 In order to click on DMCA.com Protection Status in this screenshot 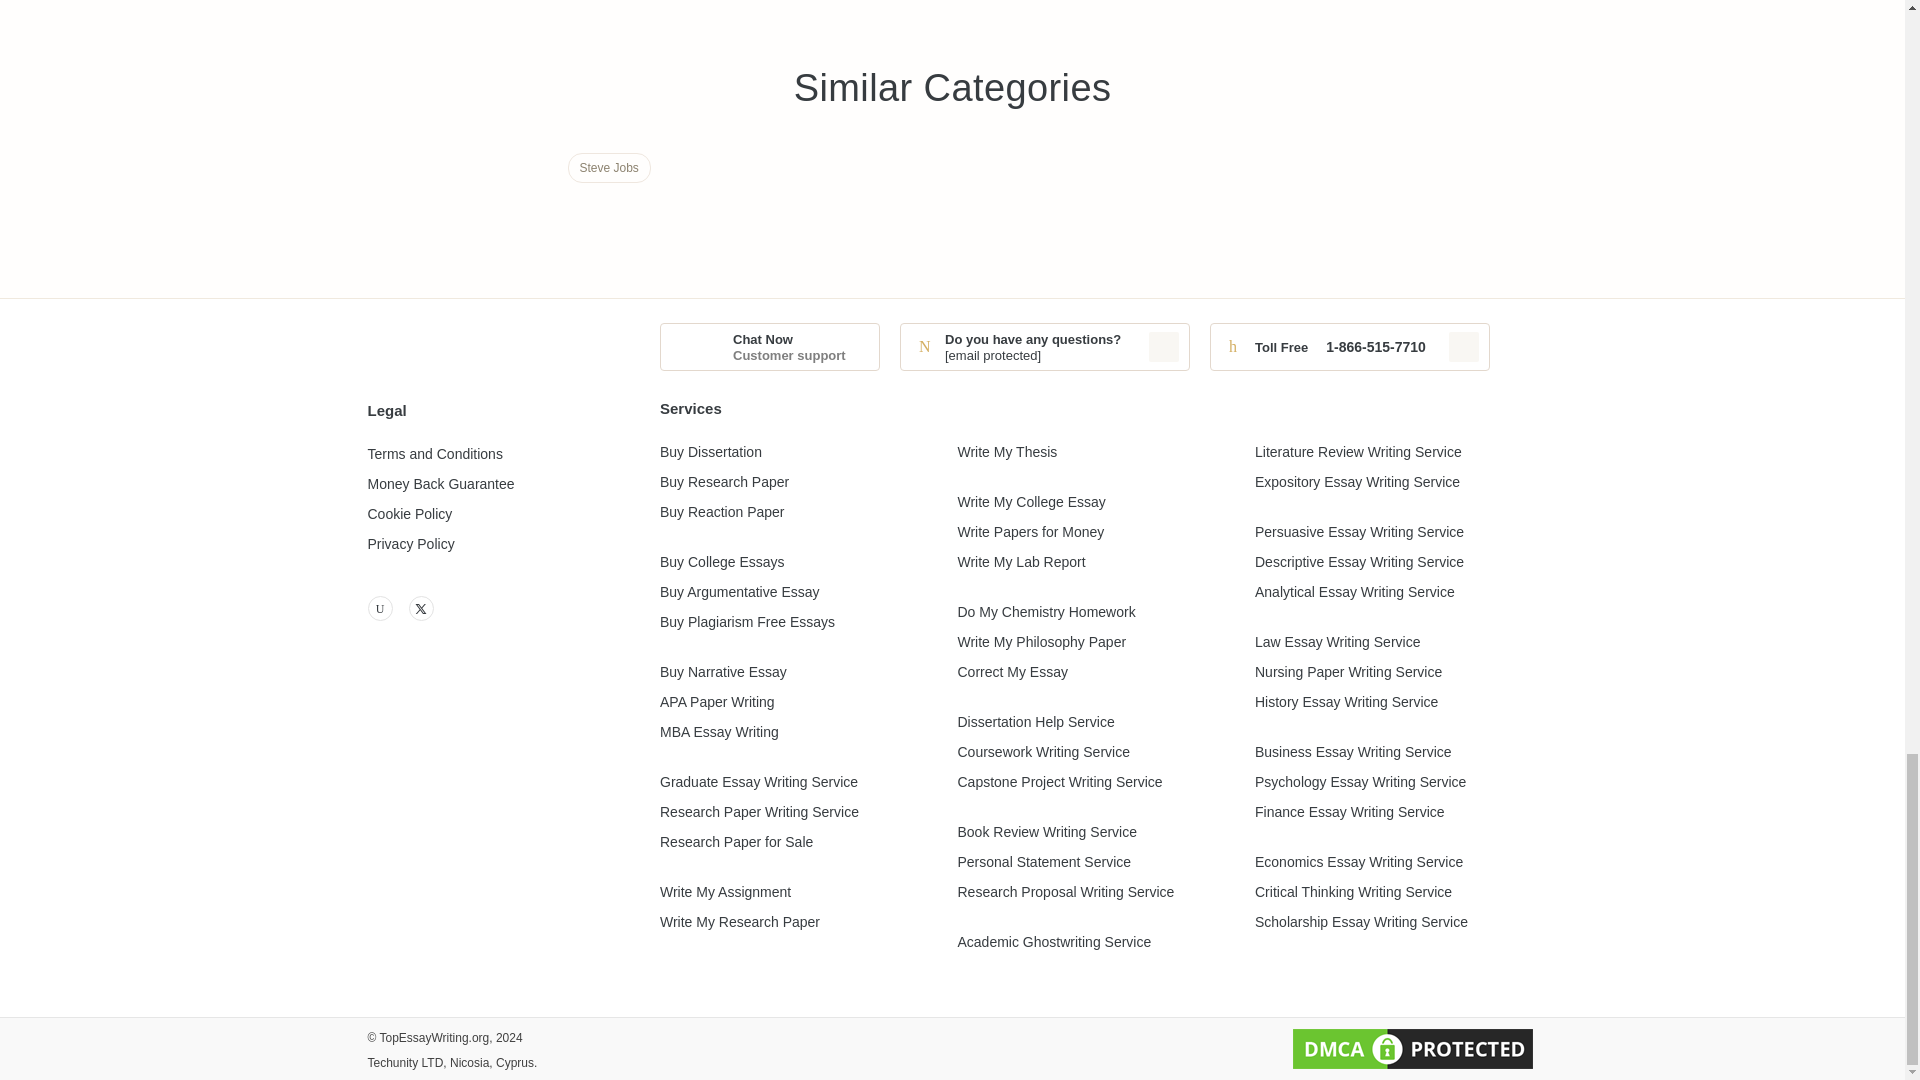, I will do `click(1412, 1048)`.